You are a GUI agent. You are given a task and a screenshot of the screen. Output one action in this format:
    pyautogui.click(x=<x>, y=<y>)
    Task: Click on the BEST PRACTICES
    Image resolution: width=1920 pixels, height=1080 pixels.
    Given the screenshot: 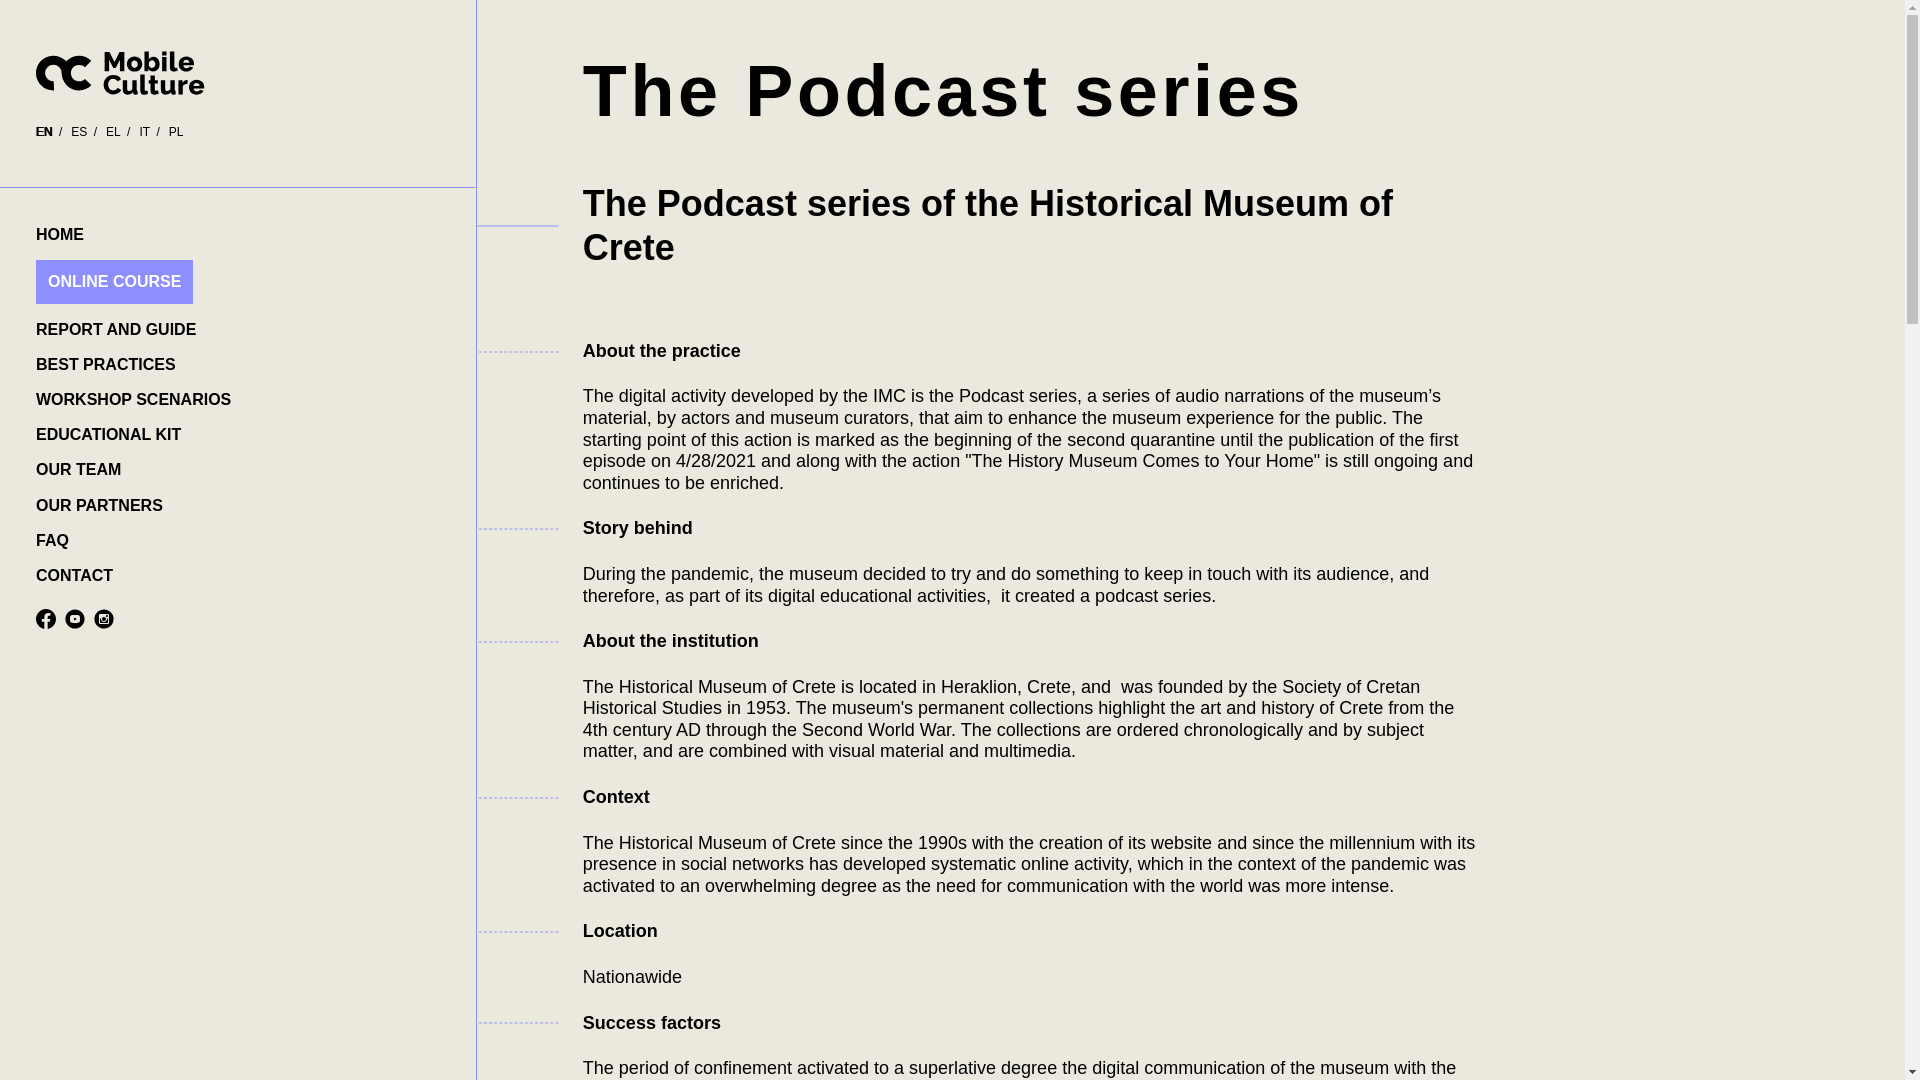 What is the action you would take?
    pyautogui.click(x=106, y=364)
    